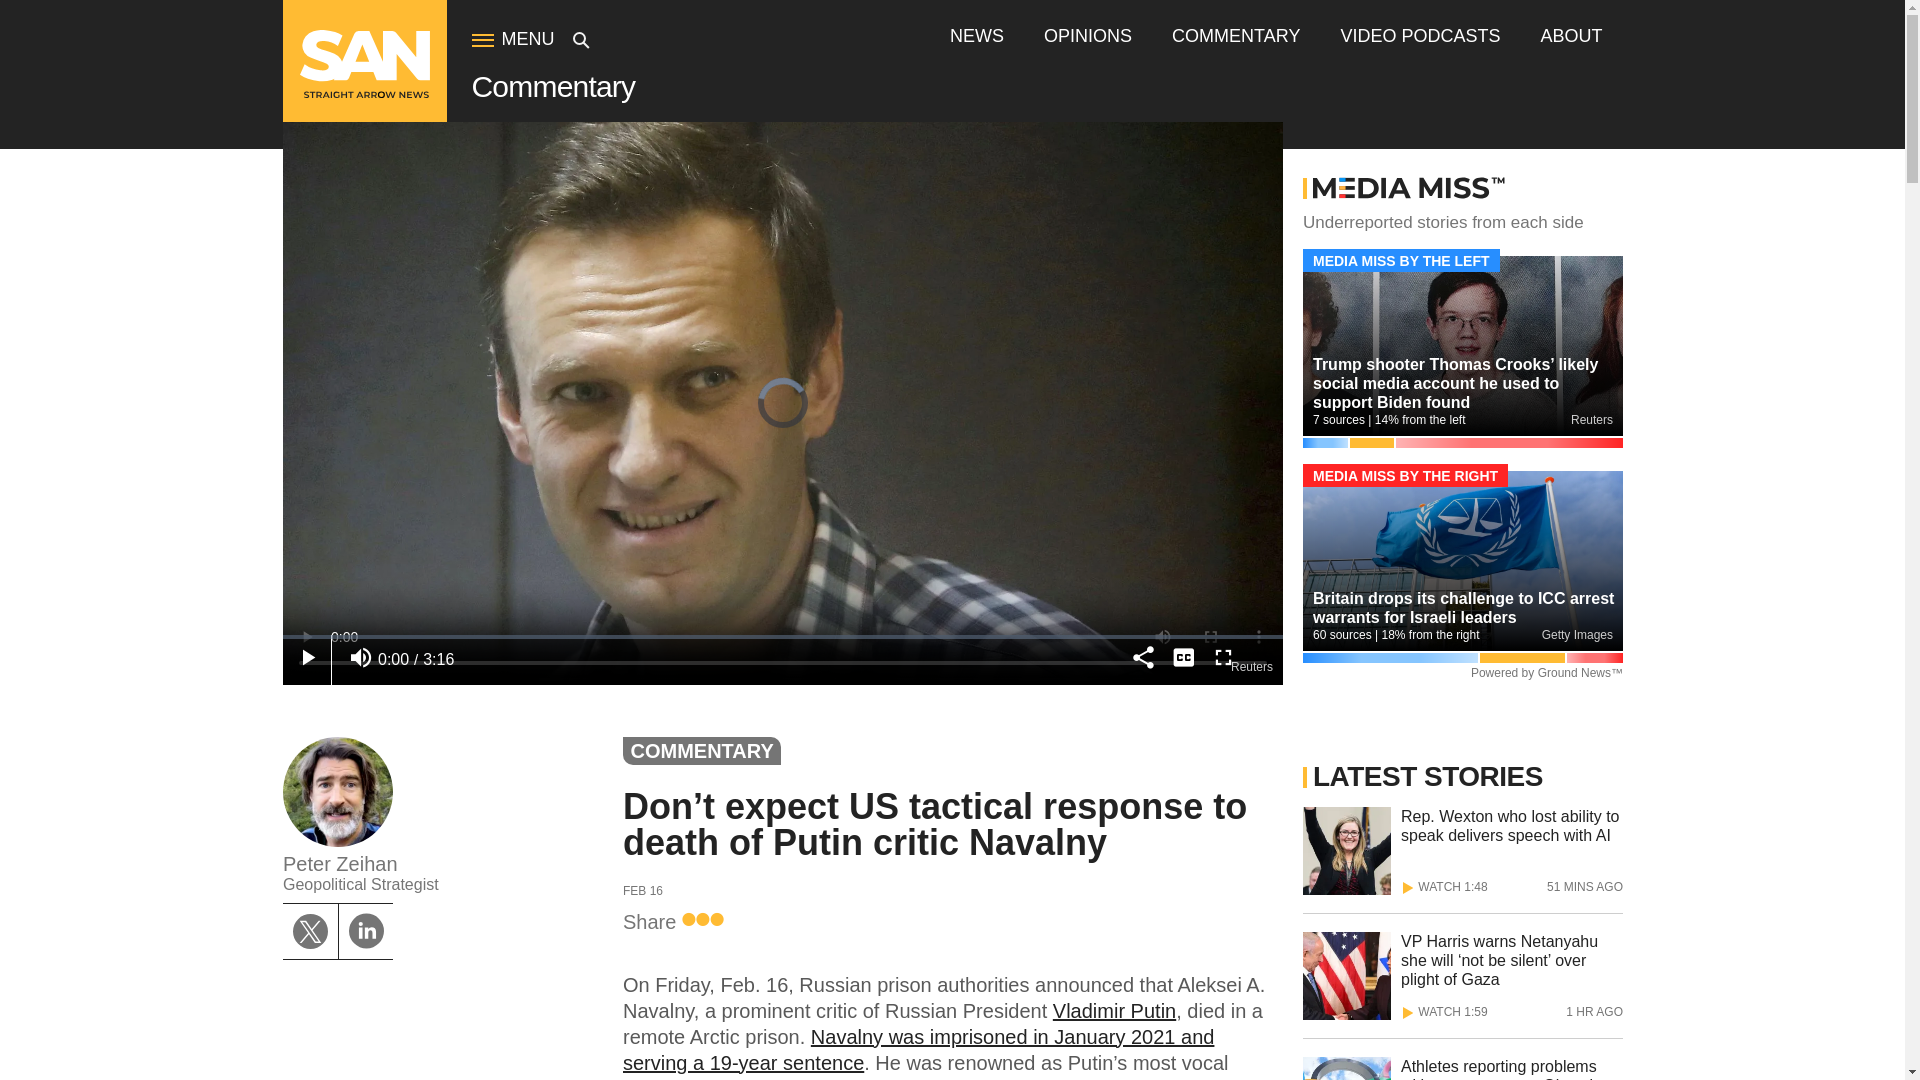 The width and height of the screenshot is (1920, 1080). I want to click on Home, so click(364, 93).